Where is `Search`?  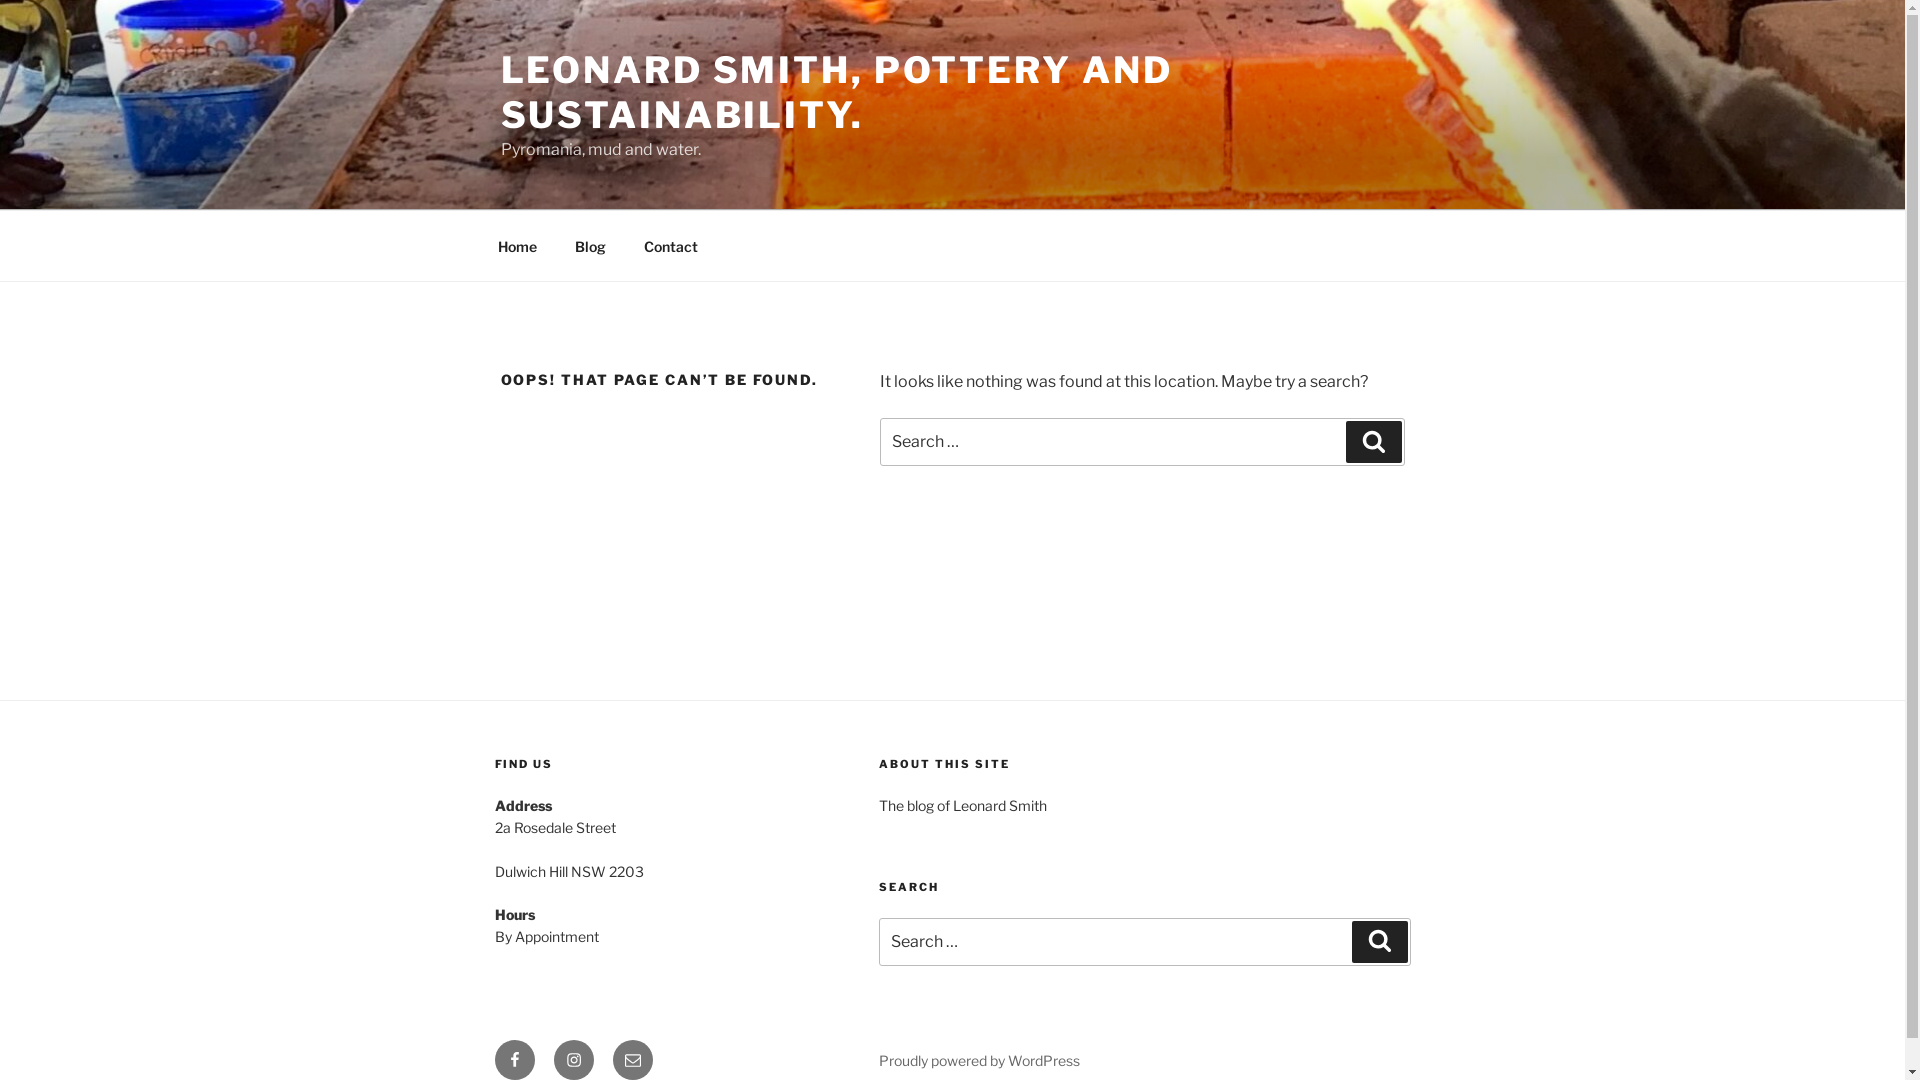
Search is located at coordinates (1380, 942).